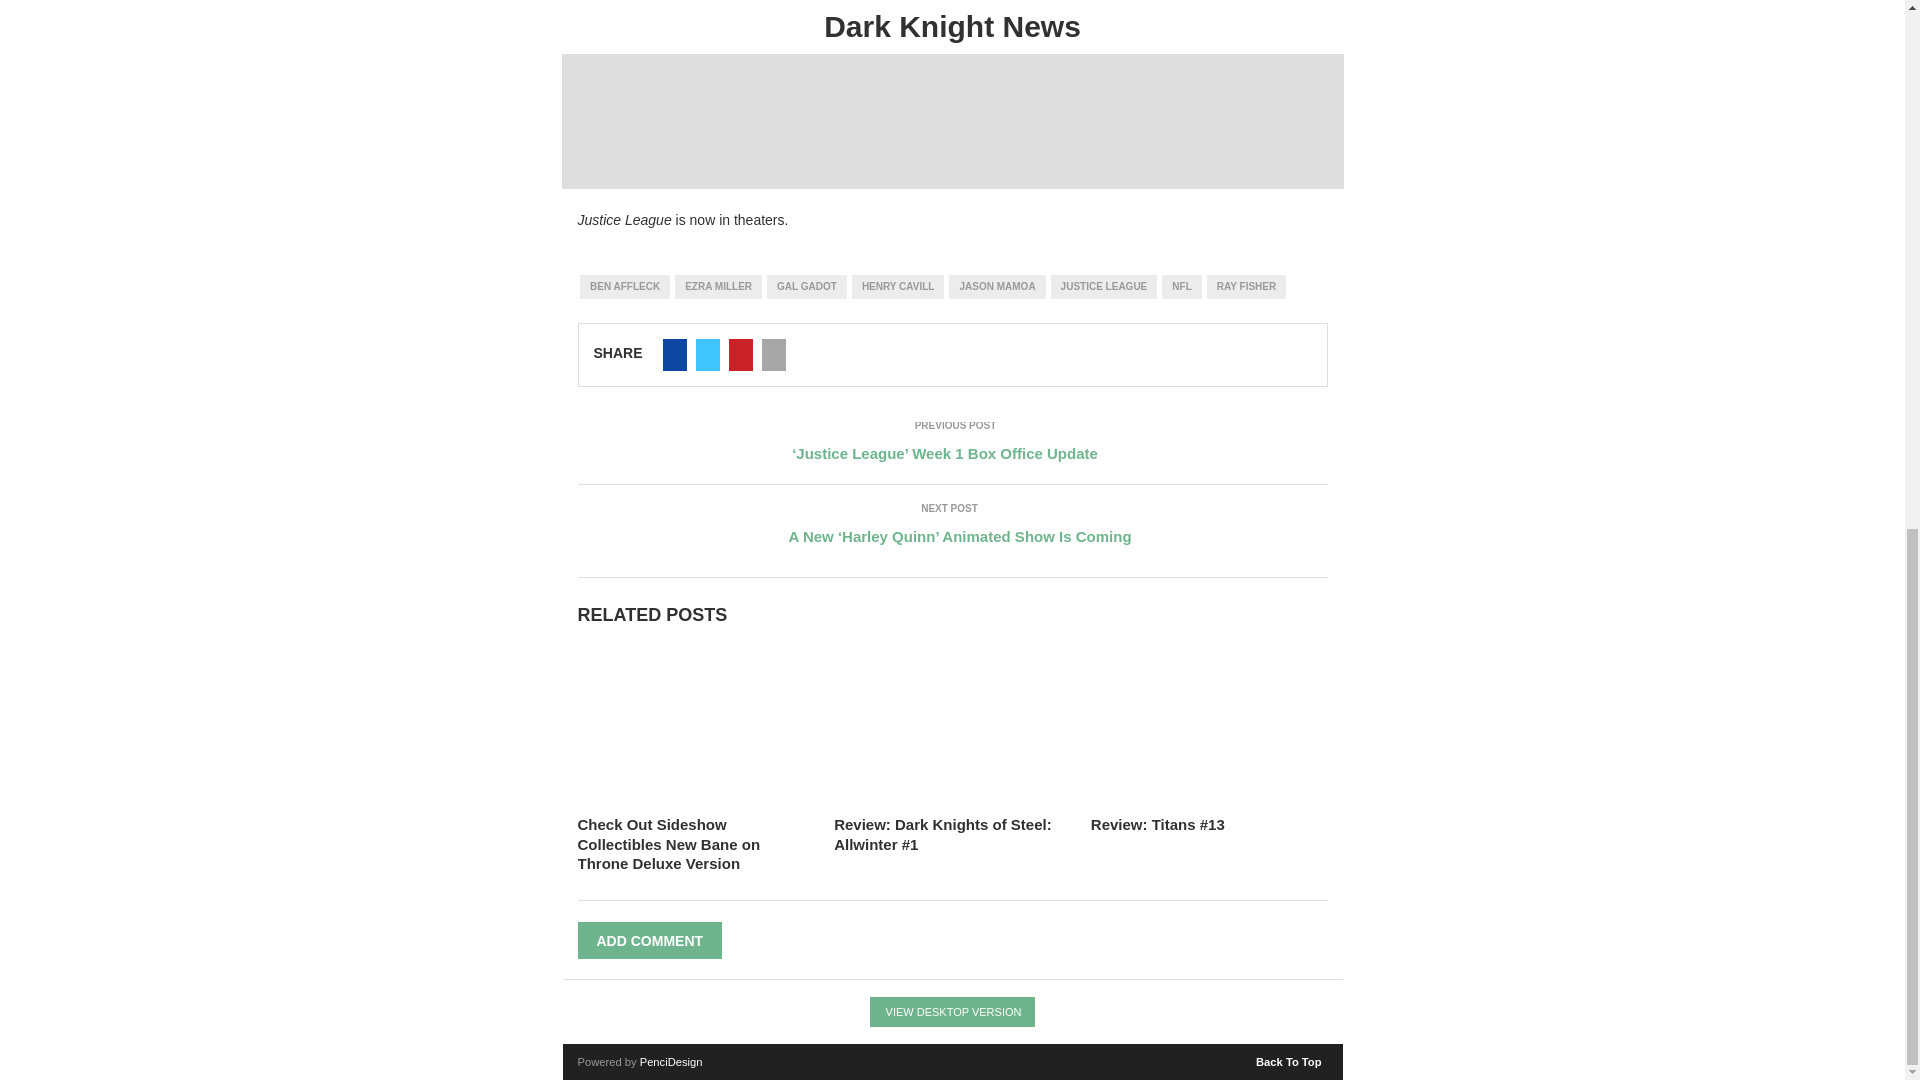  Describe the element at coordinates (806, 287) in the screenshot. I see `GAL GADOT` at that location.